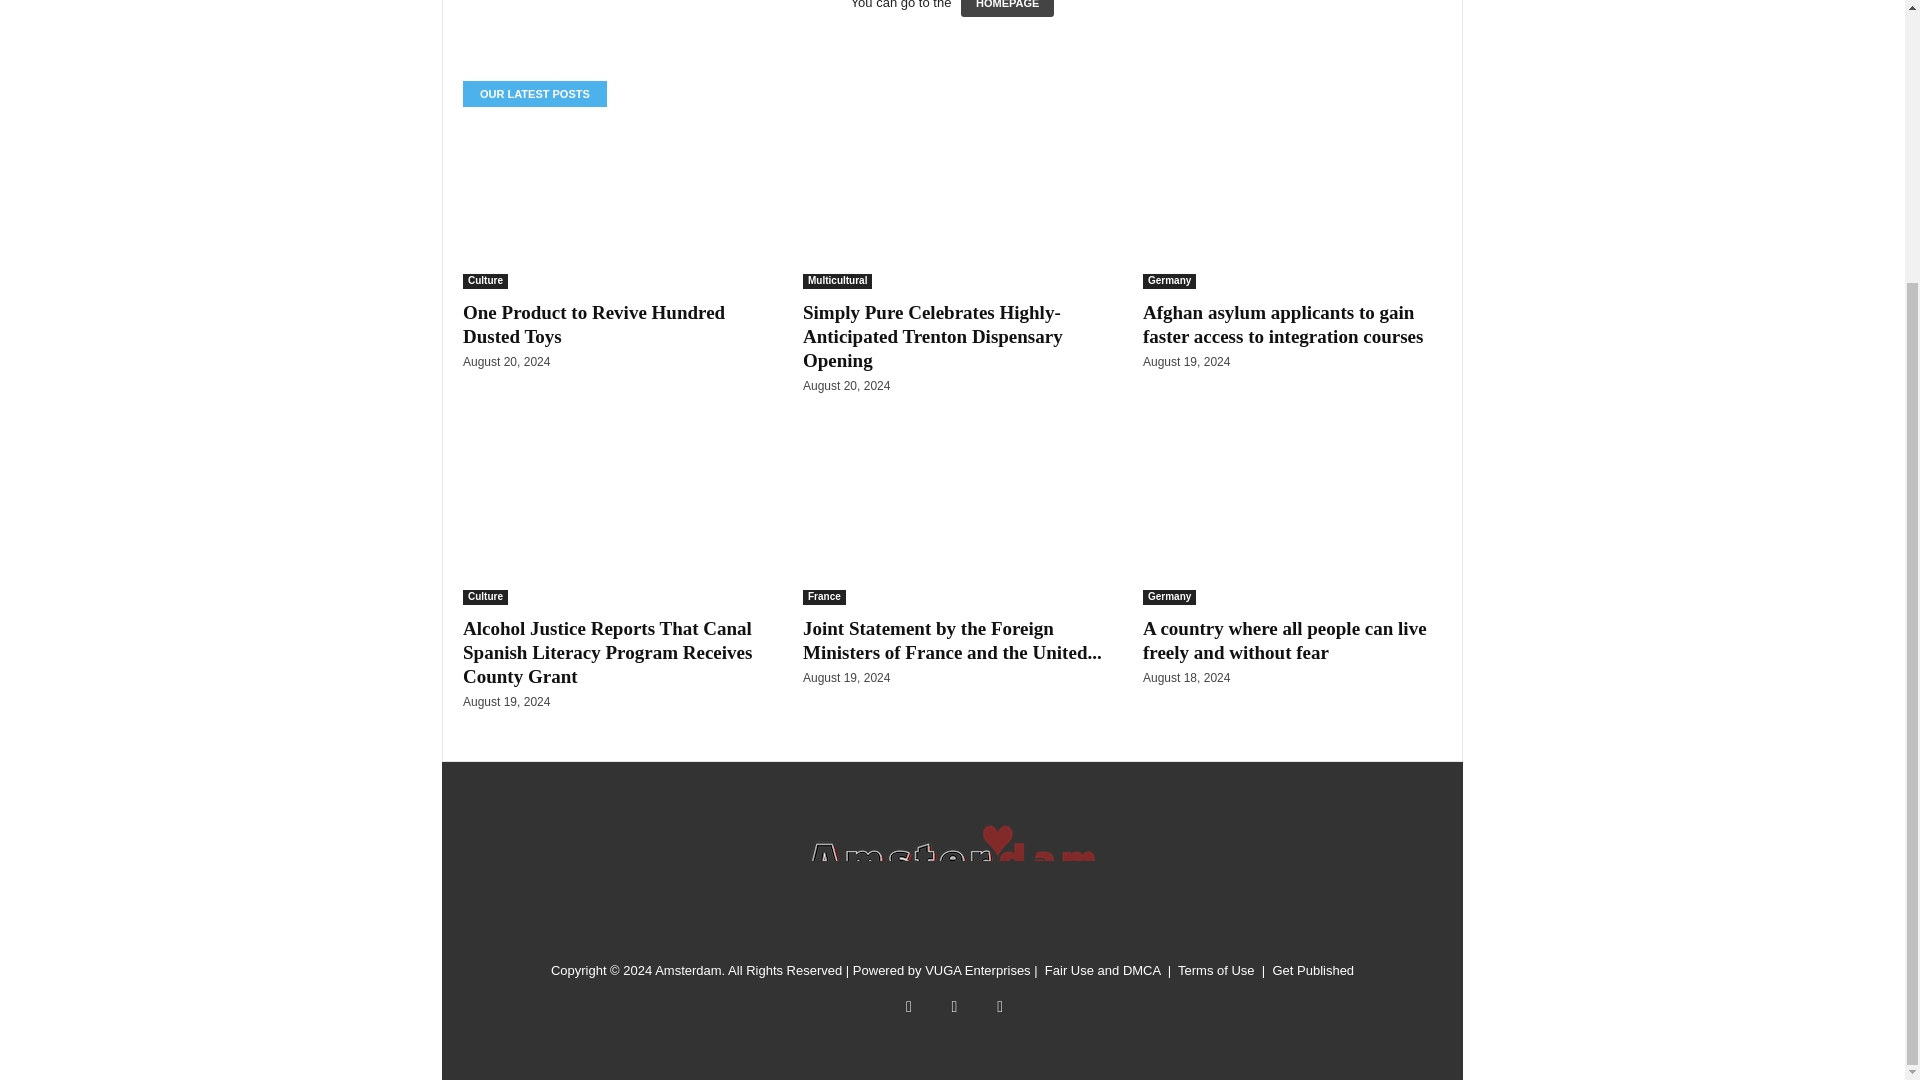 The height and width of the screenshot is (1080, 1920). What do you see at coordinates (1008, 8) in the screenshot?
I see `HOMEPAGE` at bounding box center [1008, 8].